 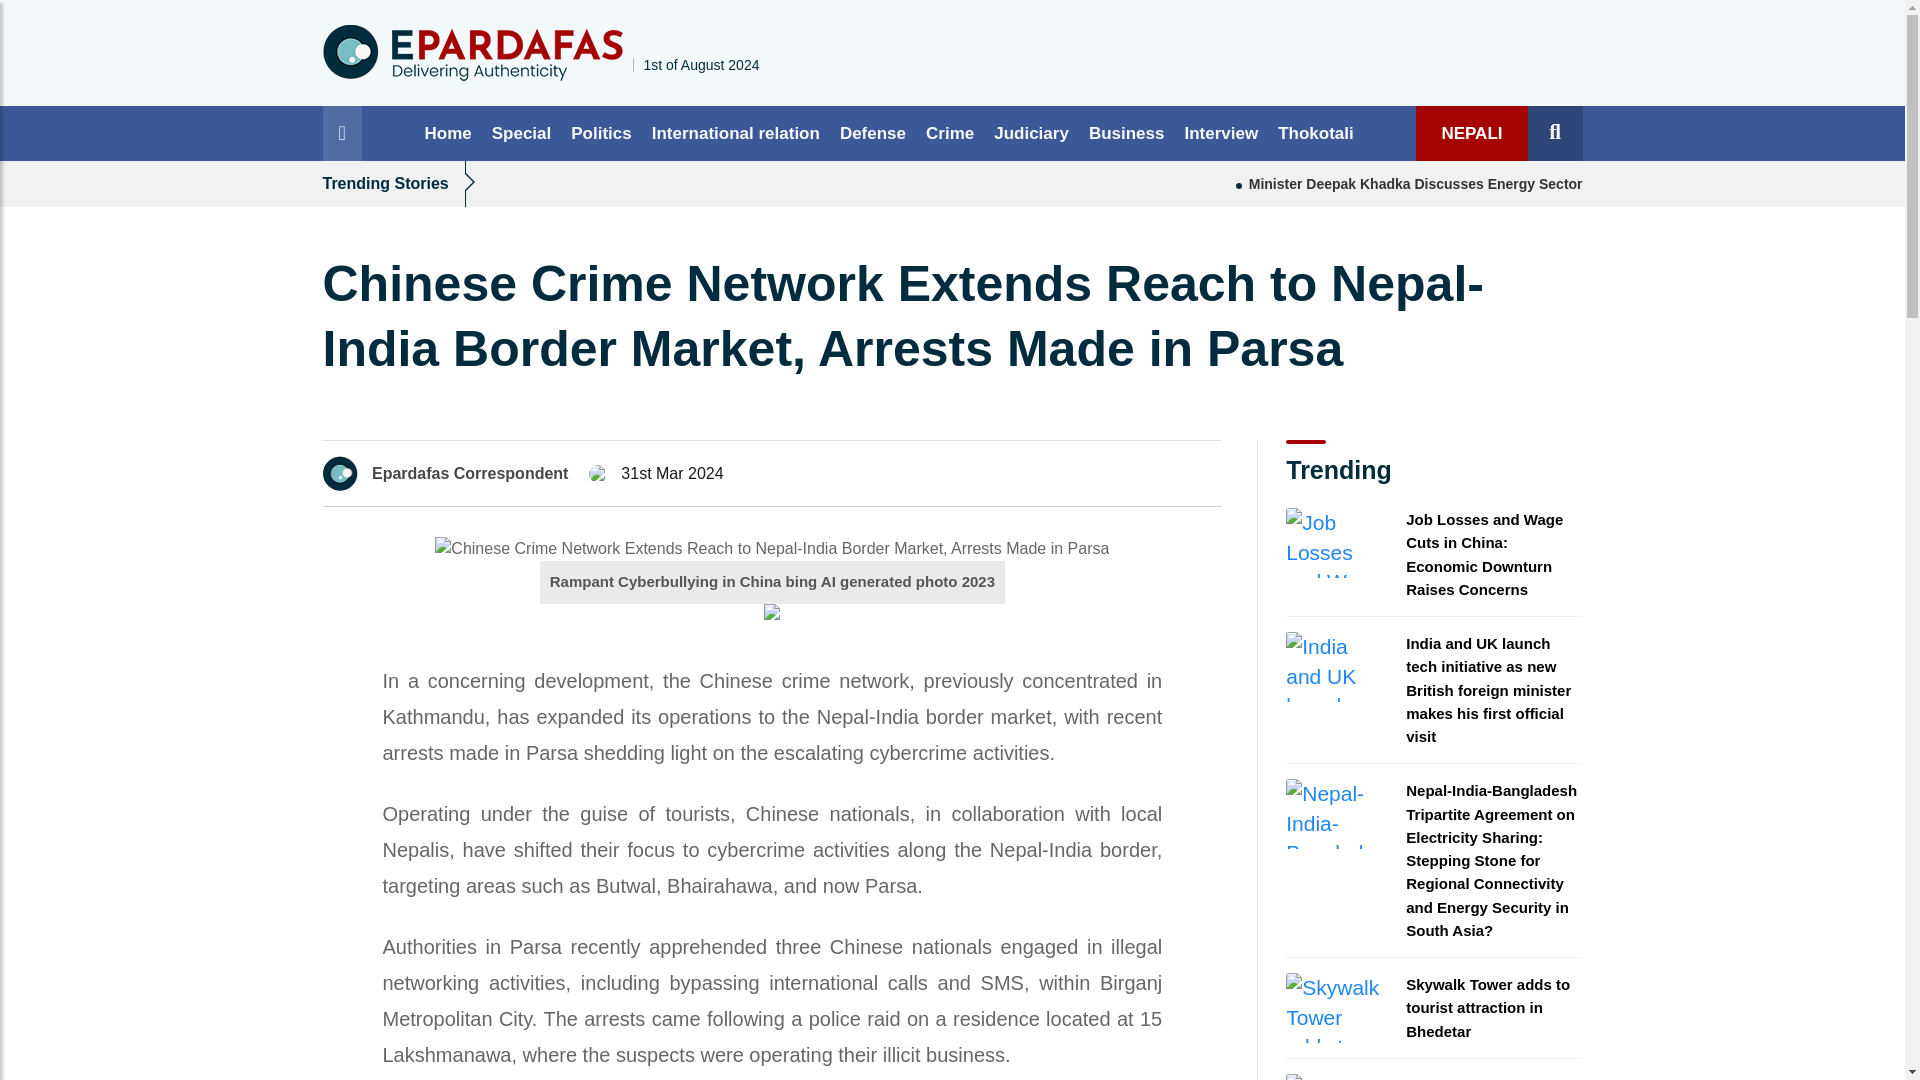 What do you see at coordinates (872, 132) in the screenshot?
I see `Defense` at bounding box center [872, 132].